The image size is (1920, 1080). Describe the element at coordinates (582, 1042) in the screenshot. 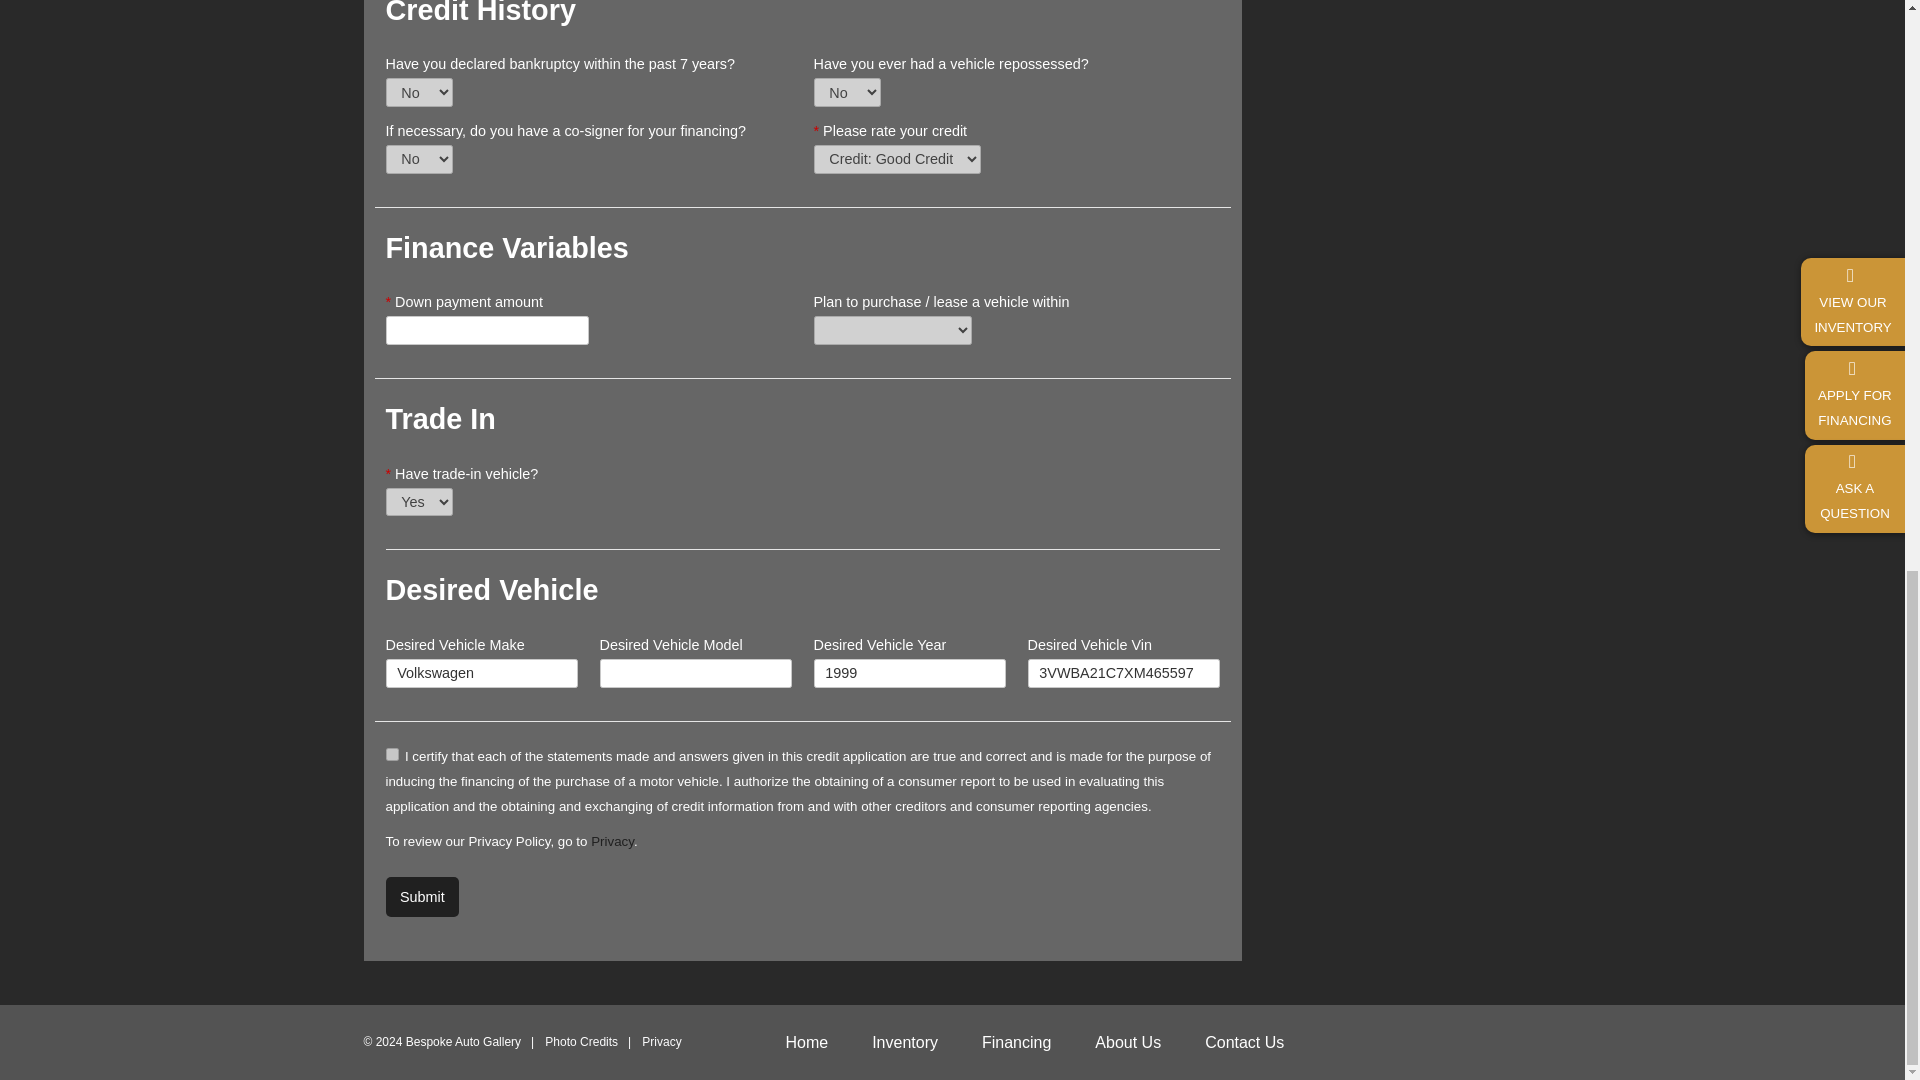

I see `Photo Credits` at that location.